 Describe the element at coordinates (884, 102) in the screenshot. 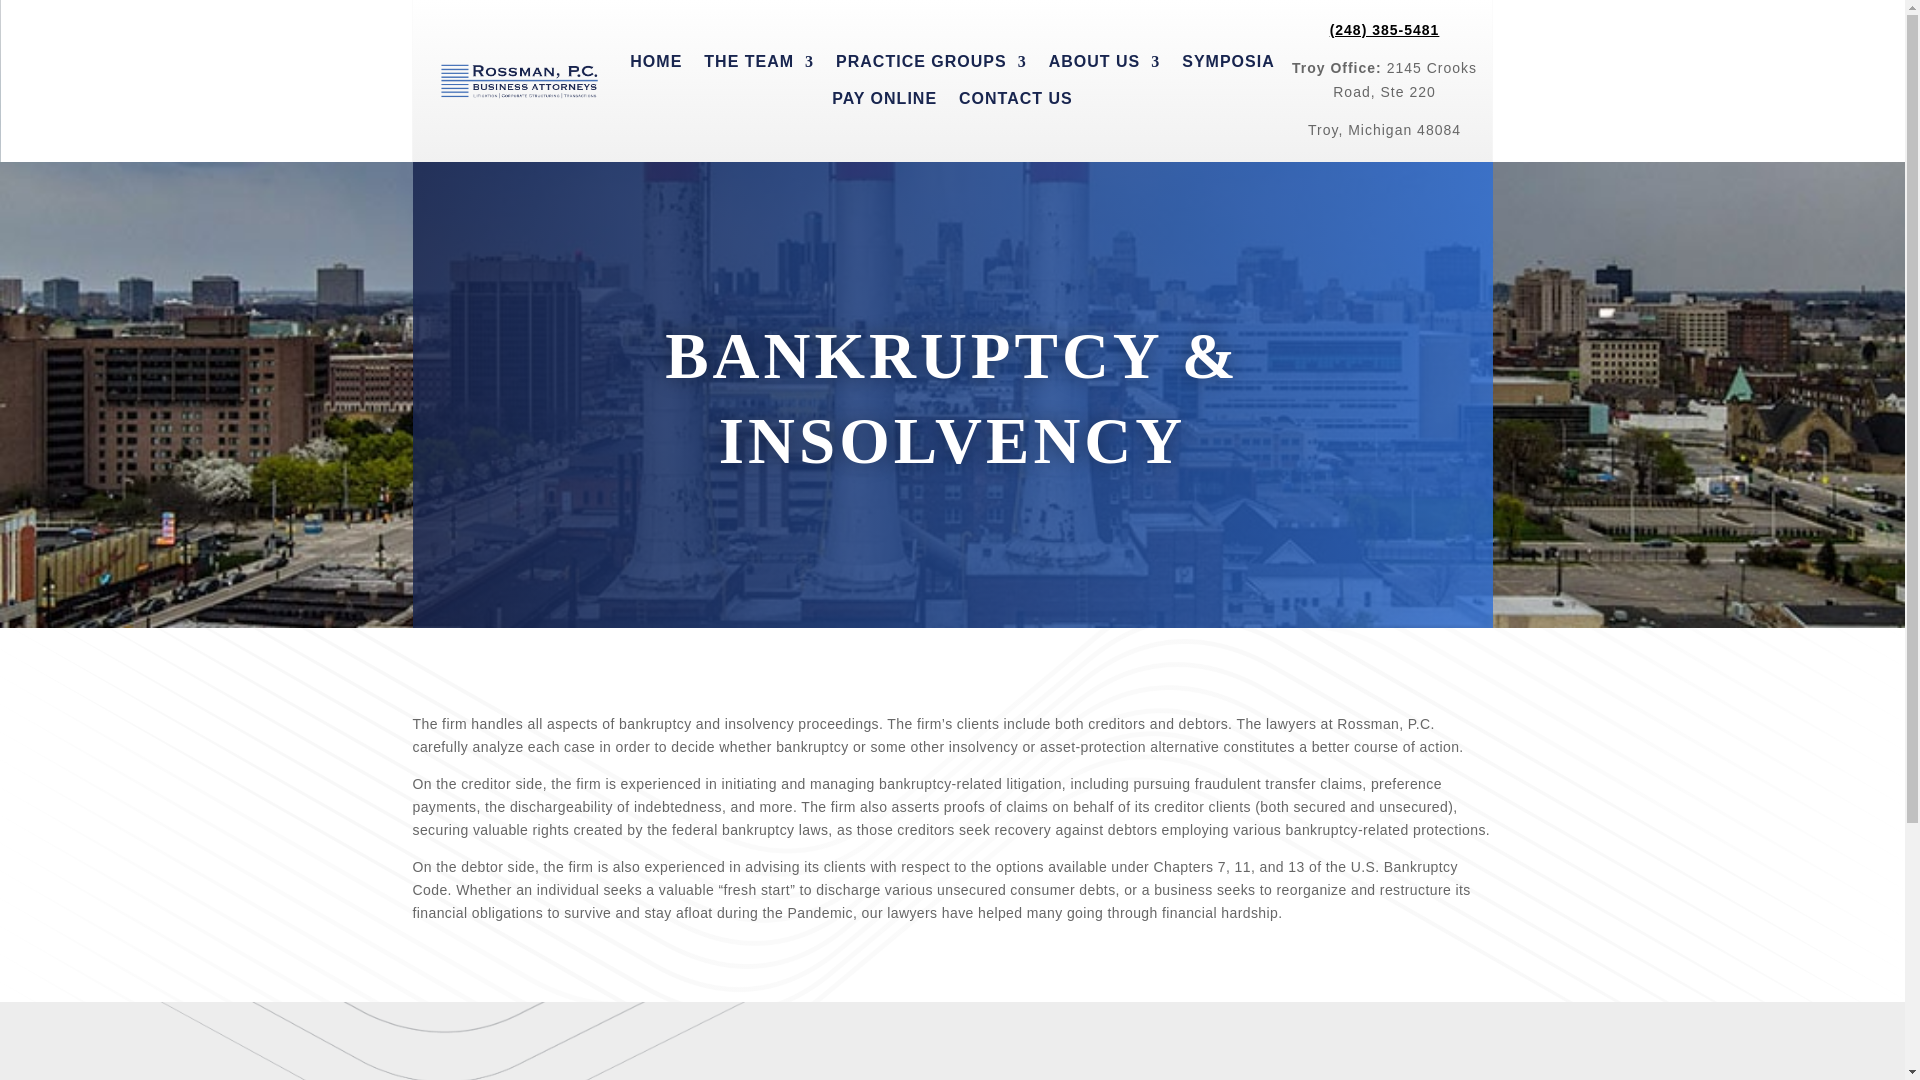

I see `PAY ONLINE` at that location.